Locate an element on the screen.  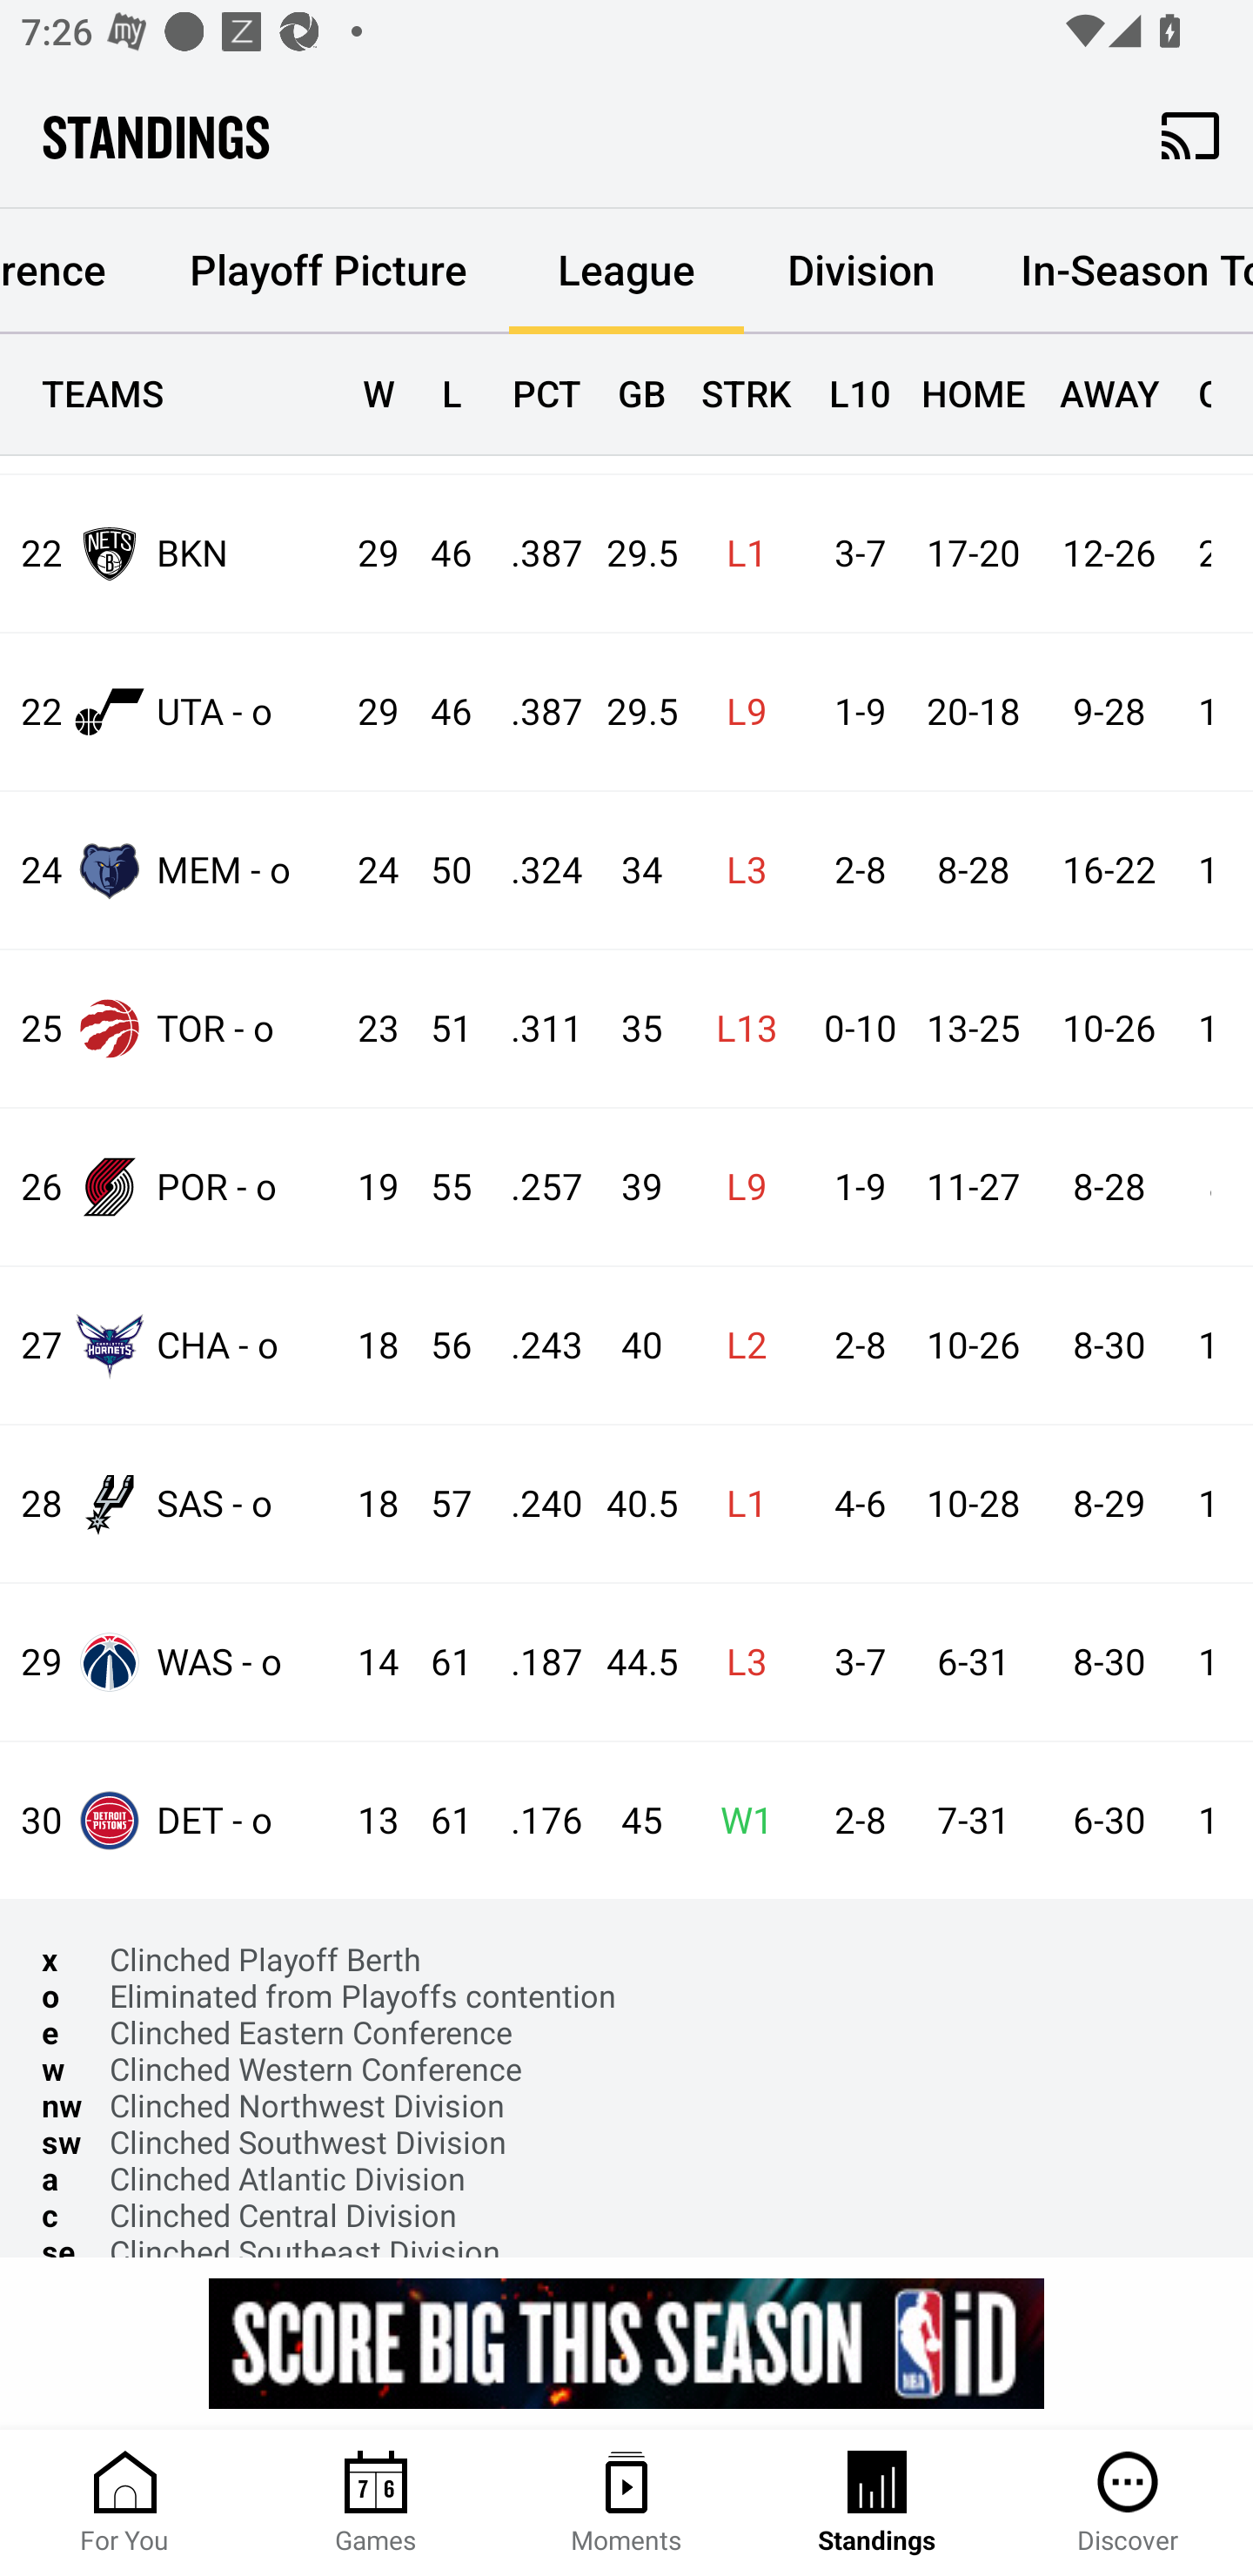
29.5 is located at coordinates (628, 555).